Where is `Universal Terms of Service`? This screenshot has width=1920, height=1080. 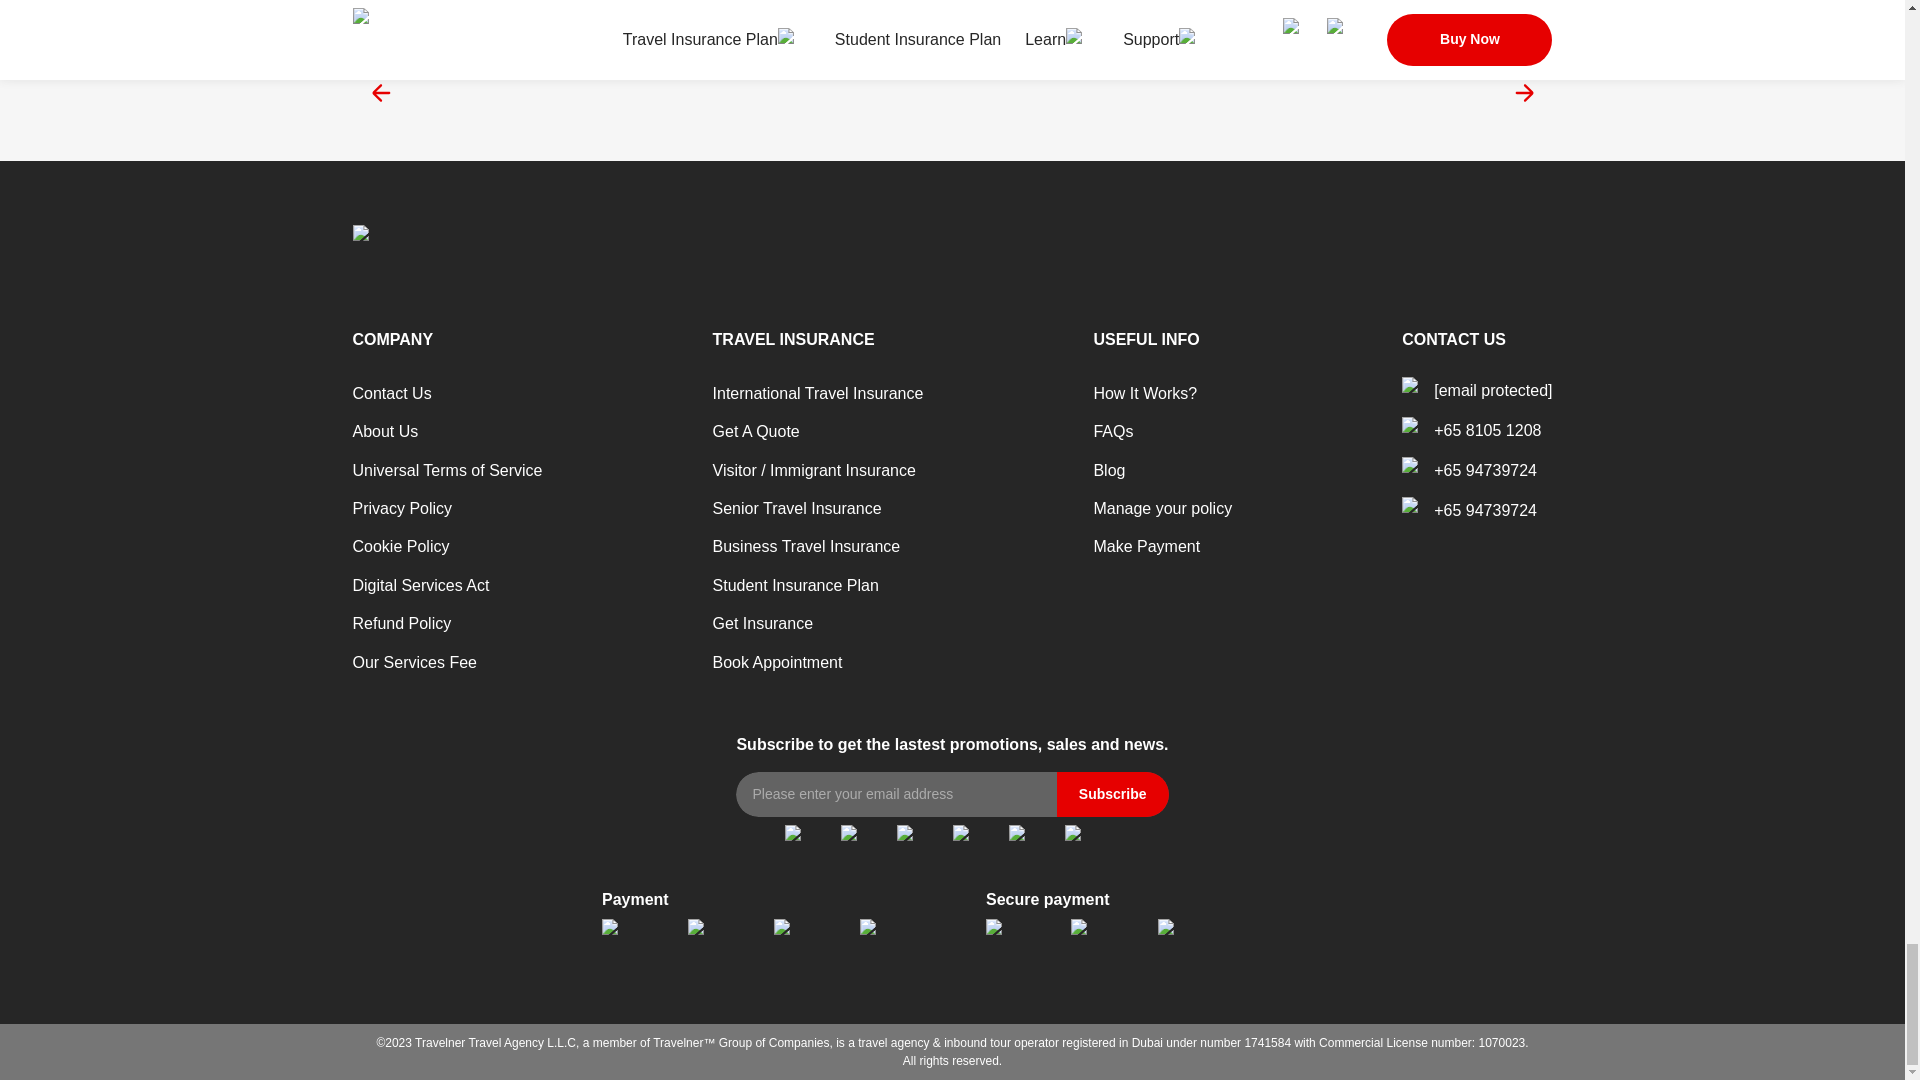 Universal Terms of Service is located at coordinates (446, 470).